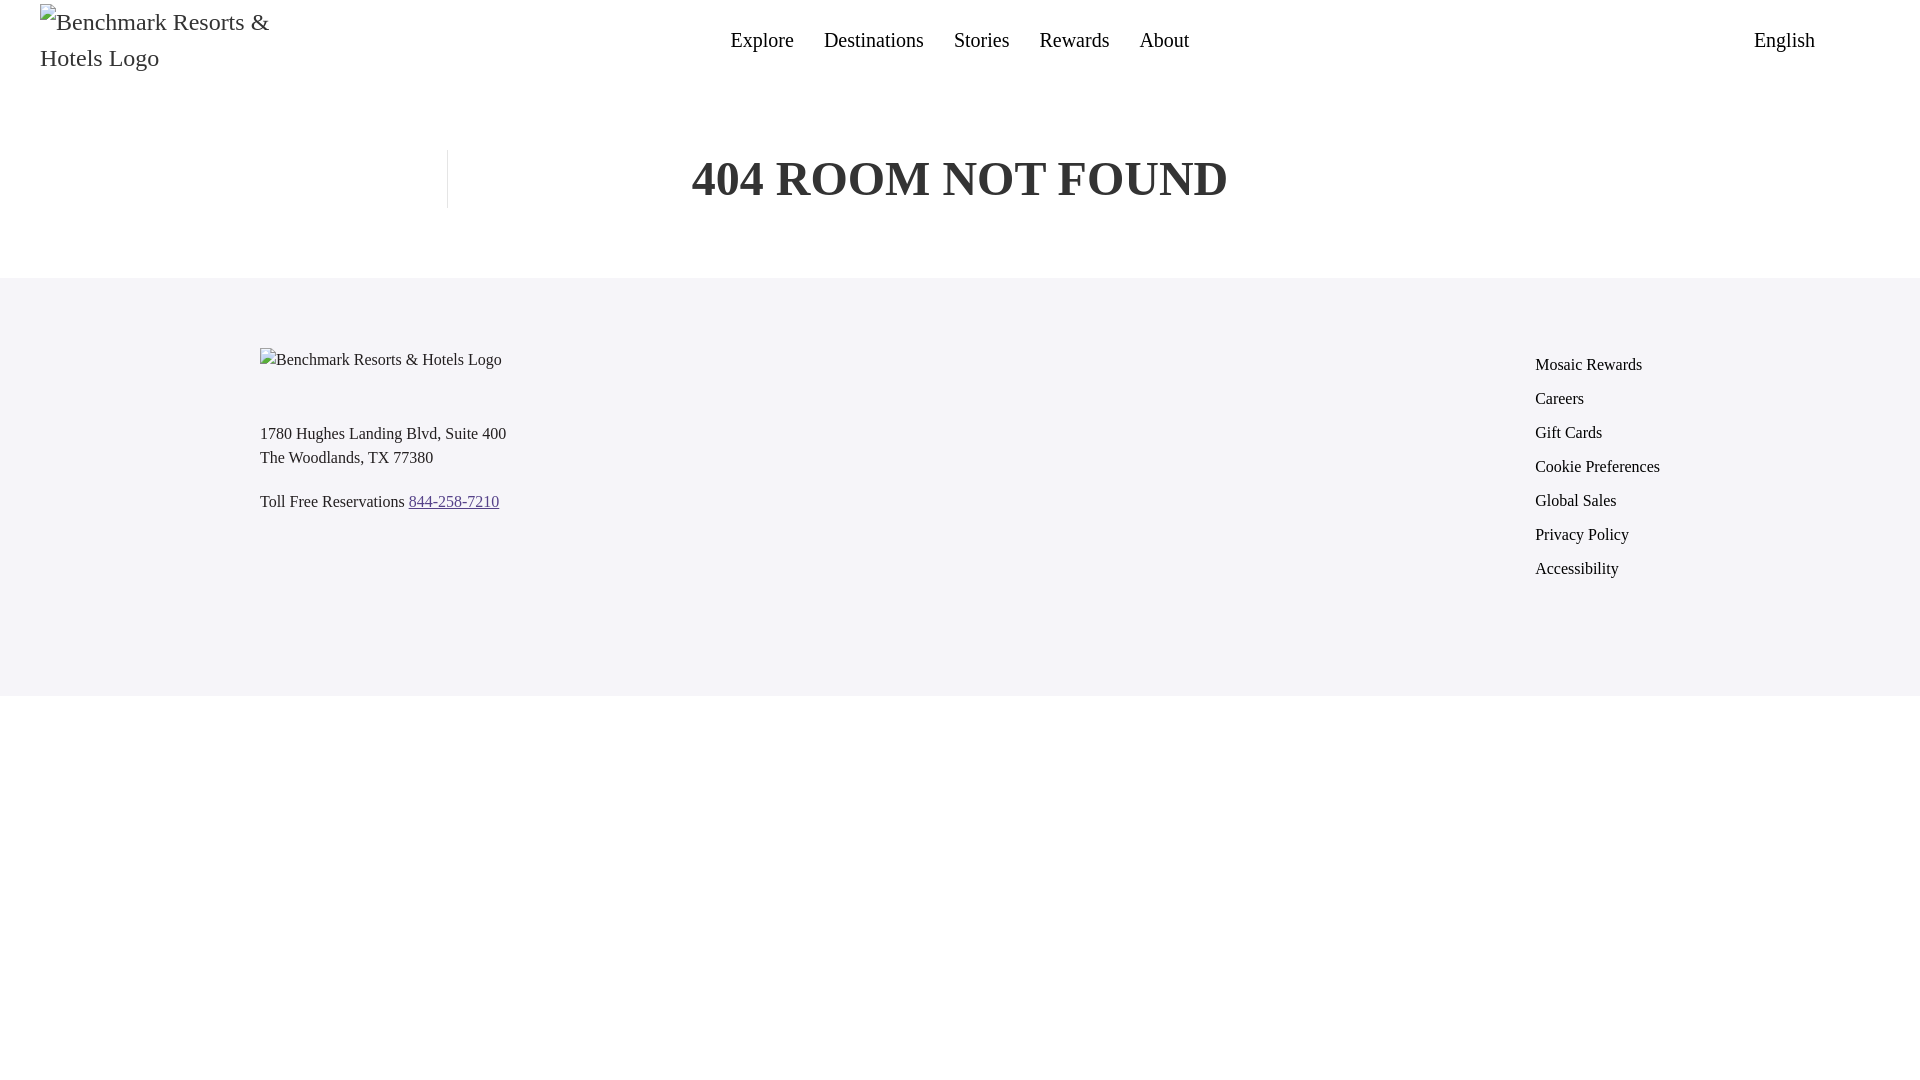 The width and height of the screenshot is (1920, 1080). I want to click on Destinations, so click(873, 40).